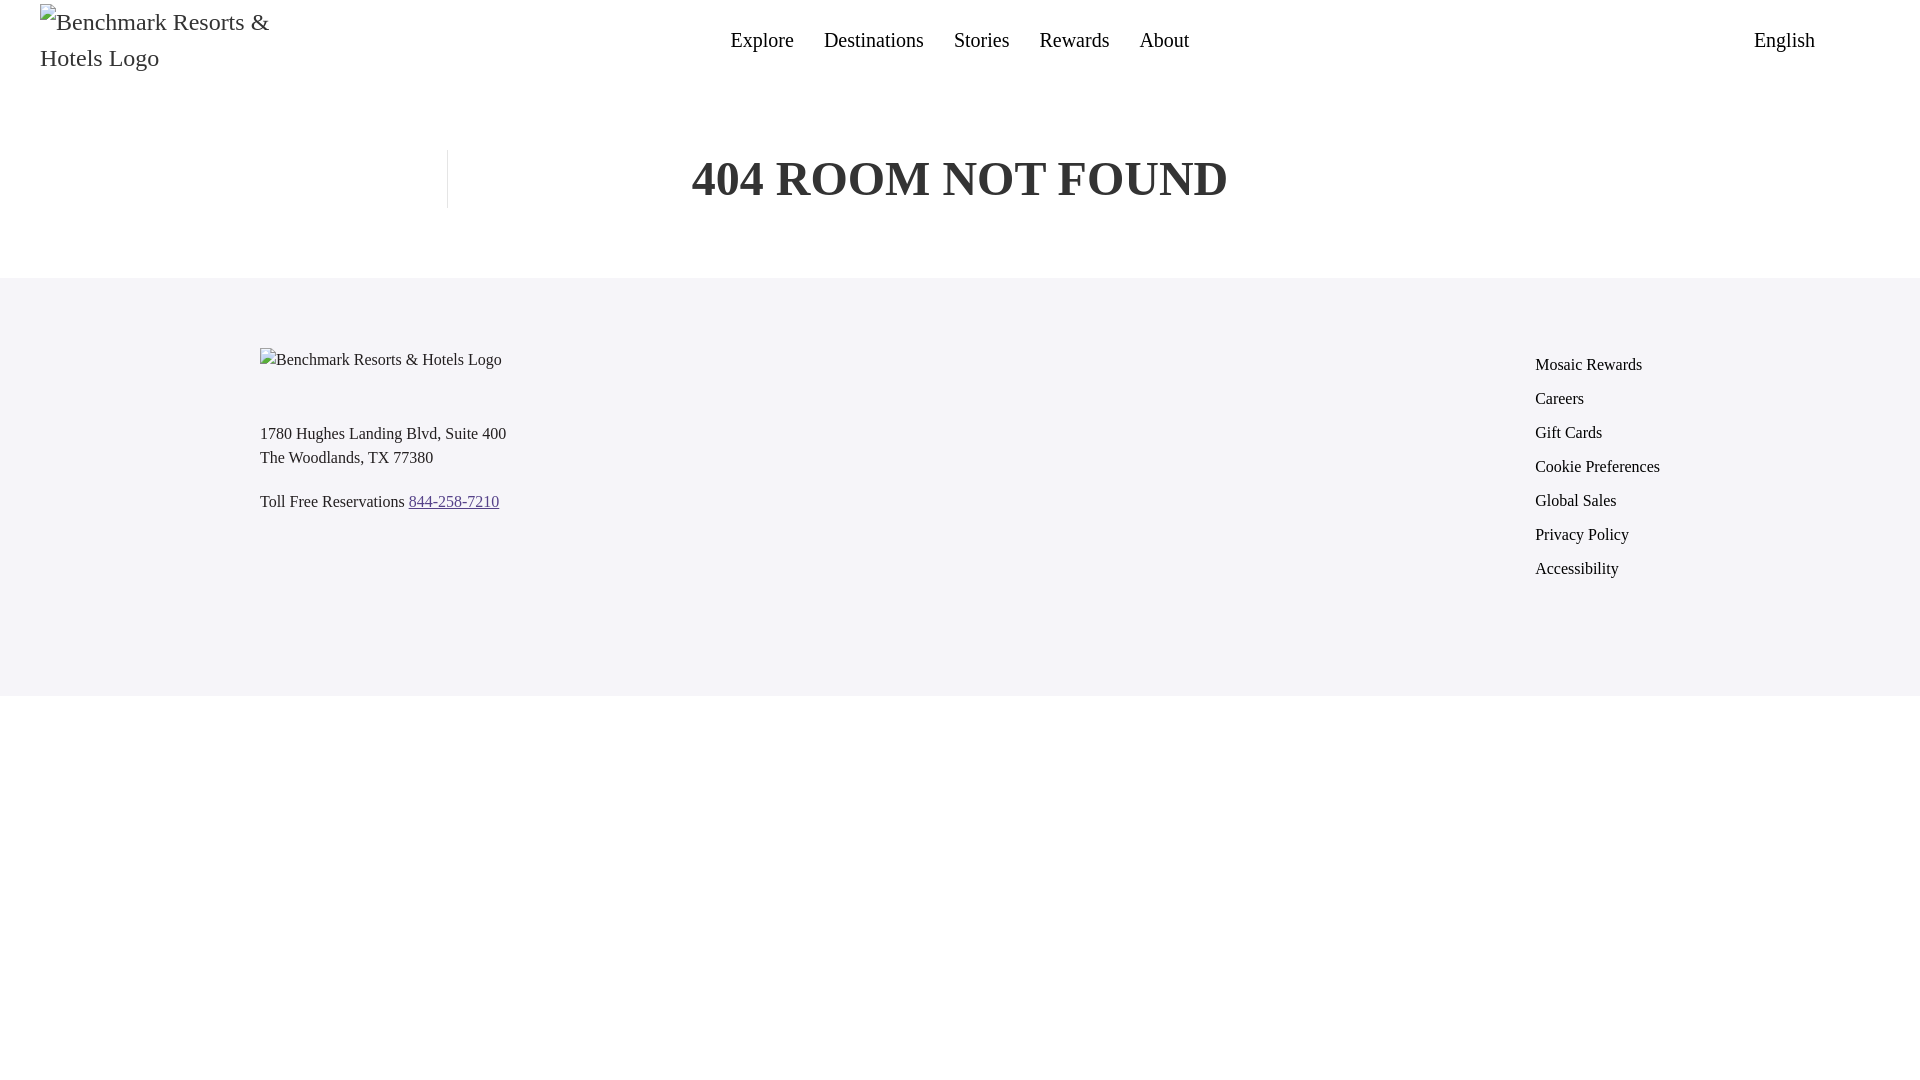 The width and height of the screenshot is (1920, 1080). I want to click on Destinations, so click(873, 40).